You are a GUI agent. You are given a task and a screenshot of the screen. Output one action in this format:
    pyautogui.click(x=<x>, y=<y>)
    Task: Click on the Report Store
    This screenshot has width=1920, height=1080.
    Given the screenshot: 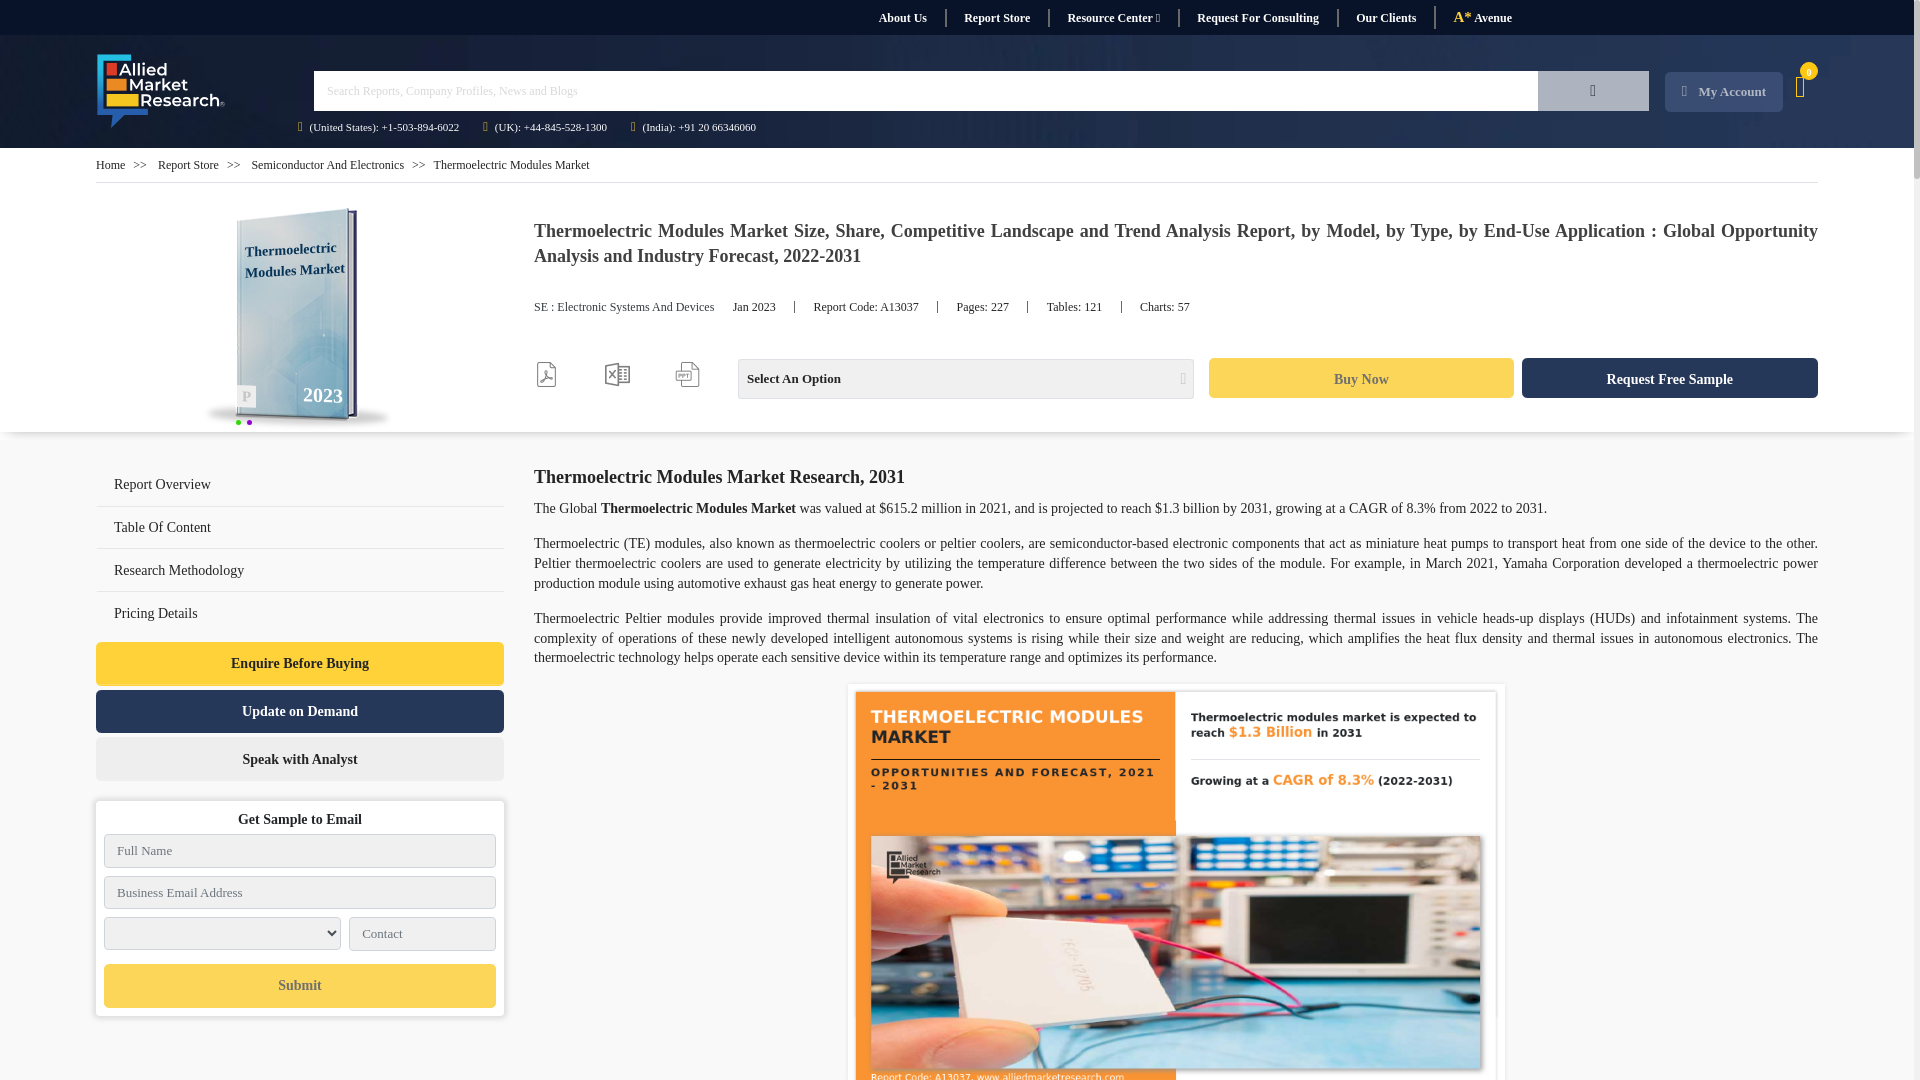 What is the action you would take?
    pyautogui.click(x=996, y=18)
    